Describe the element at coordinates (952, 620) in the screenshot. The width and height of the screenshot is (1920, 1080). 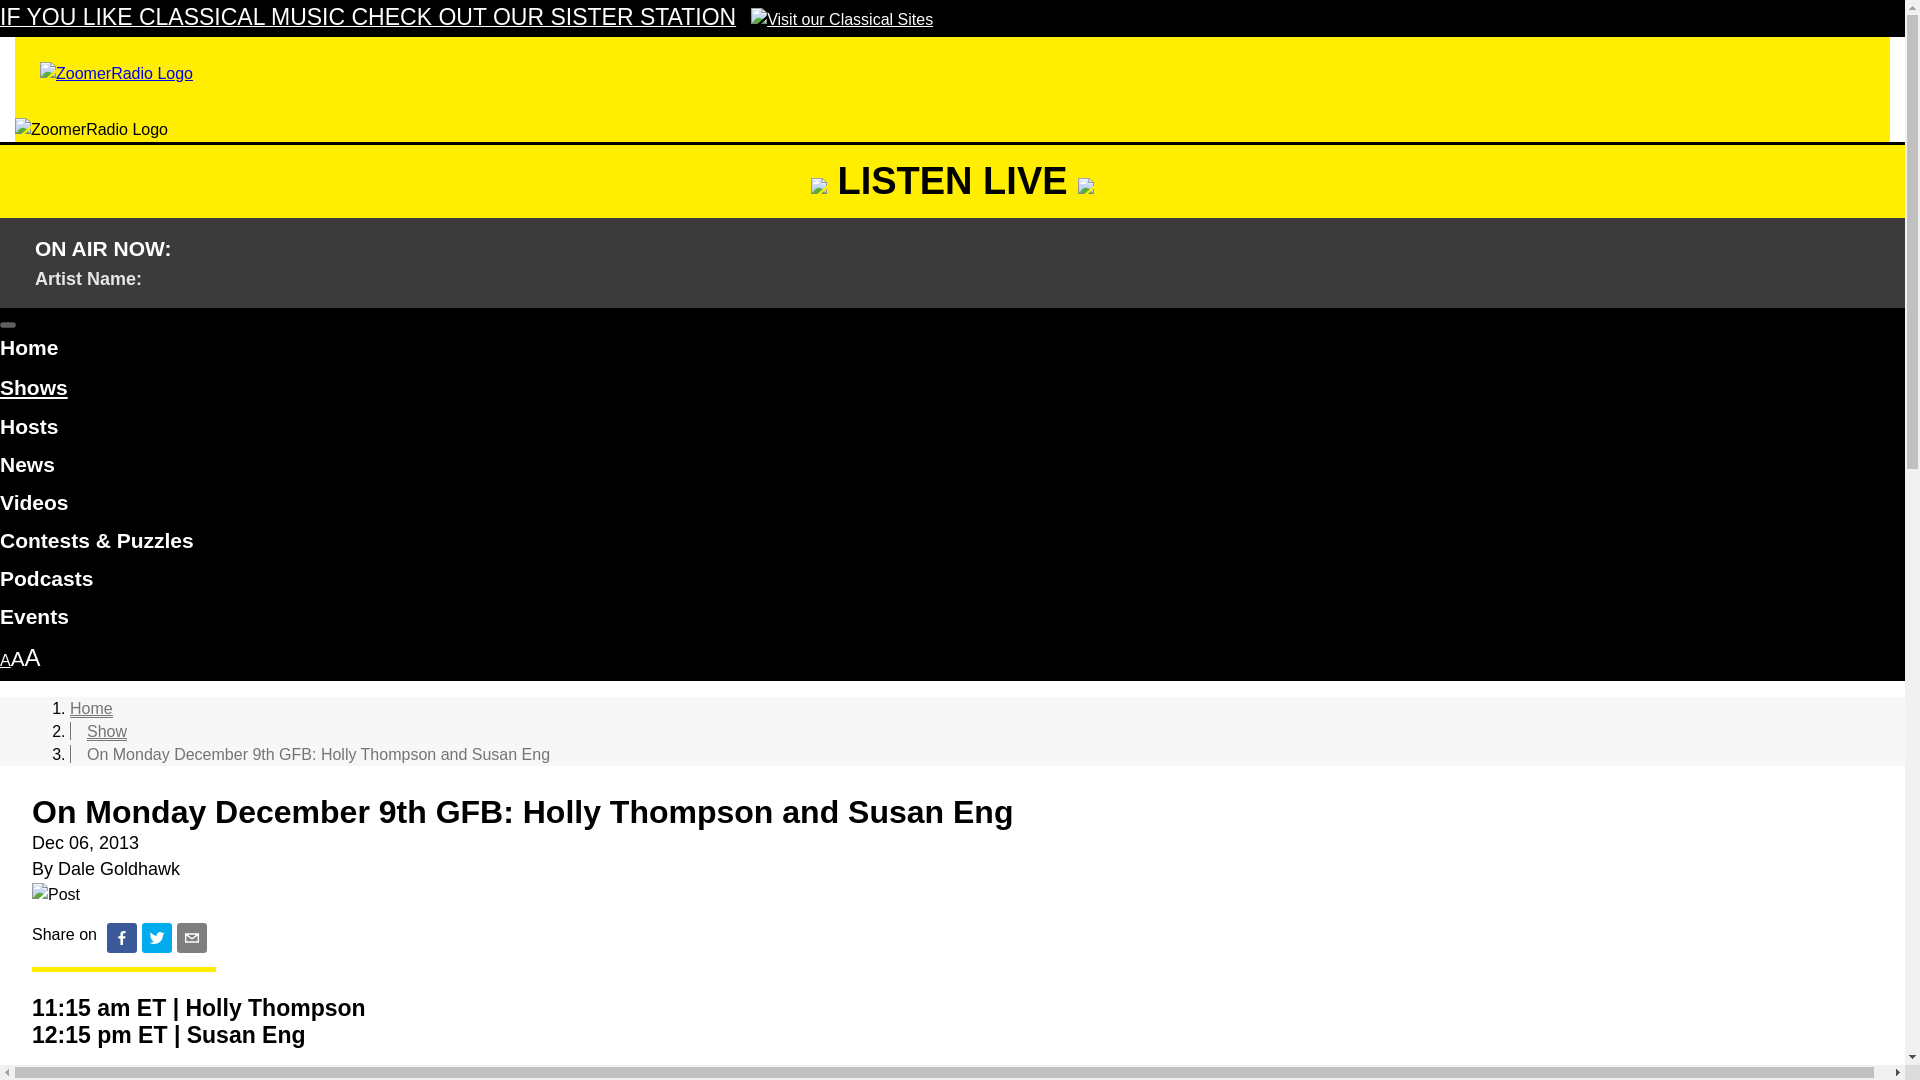
I see `Events` at that location.